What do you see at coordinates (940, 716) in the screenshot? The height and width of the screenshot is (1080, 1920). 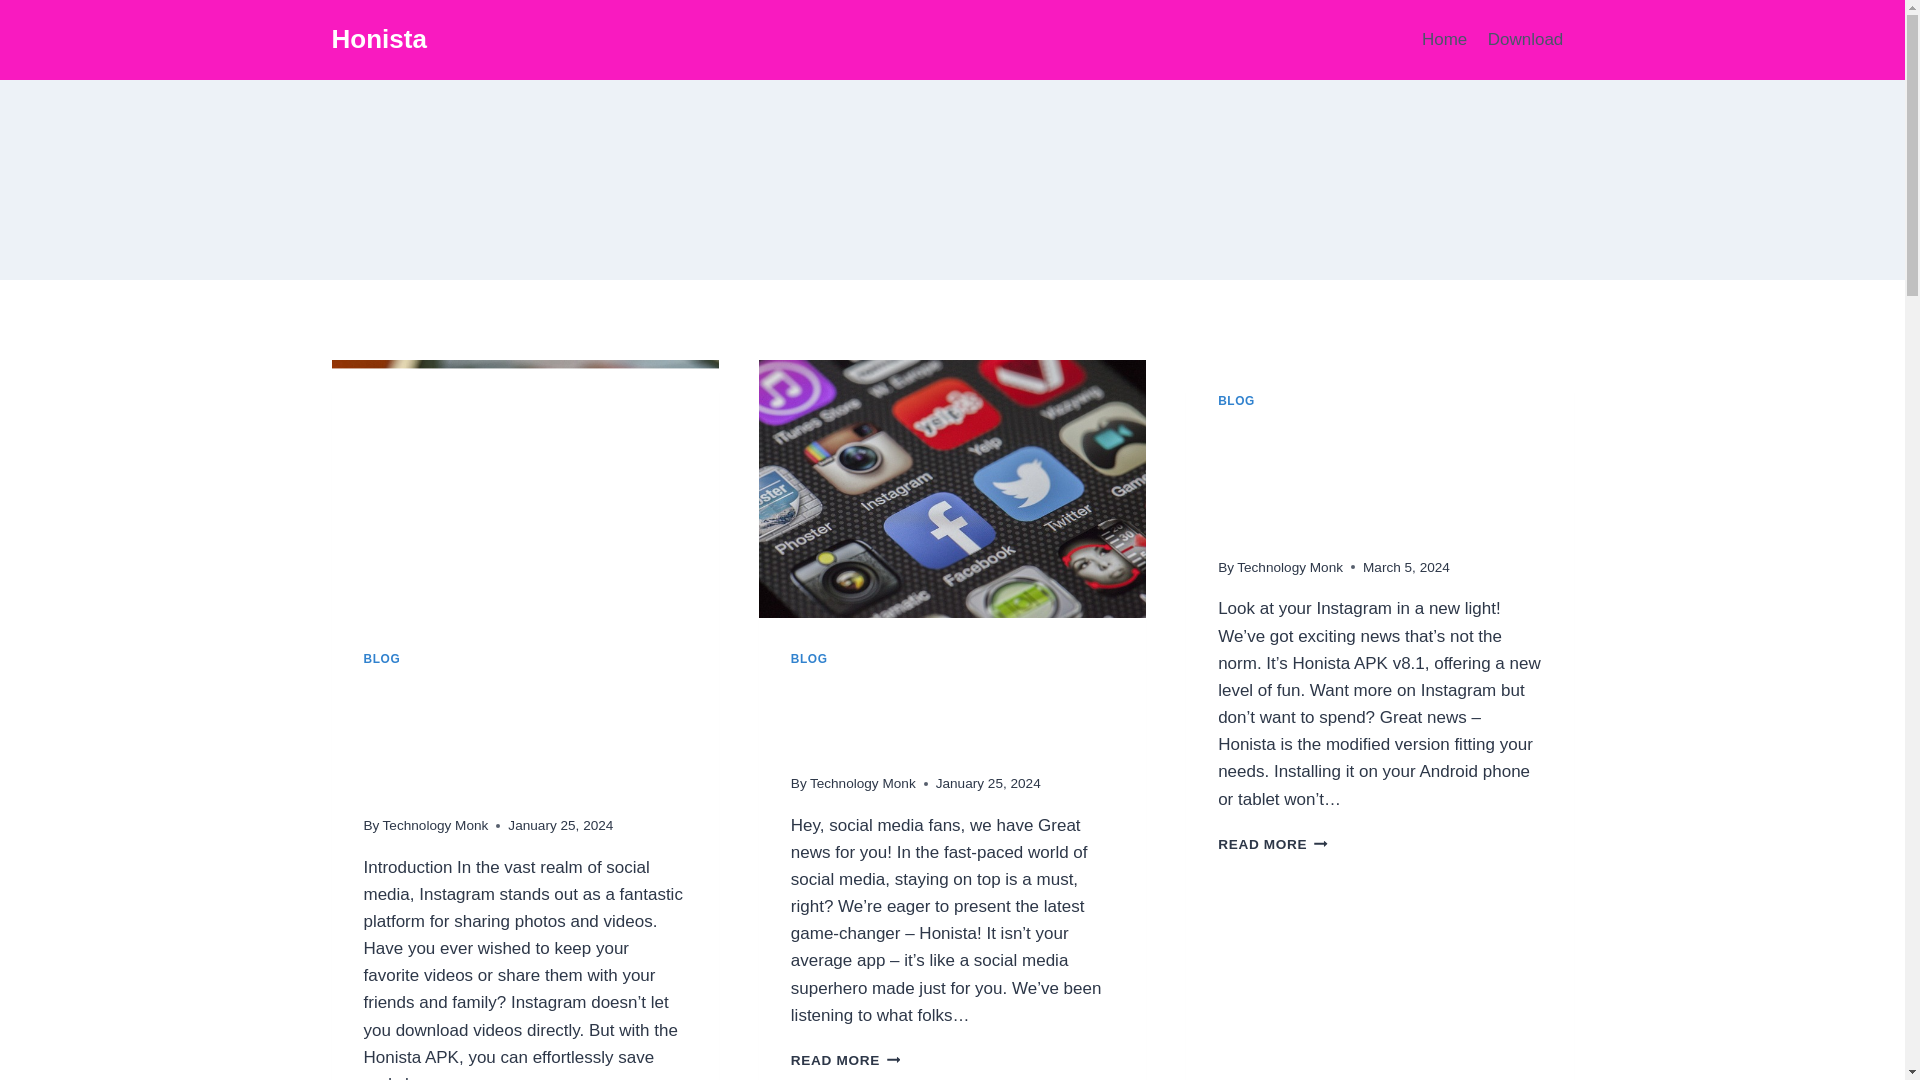 I see `Technology Monk` at bounding box center [940, 716].